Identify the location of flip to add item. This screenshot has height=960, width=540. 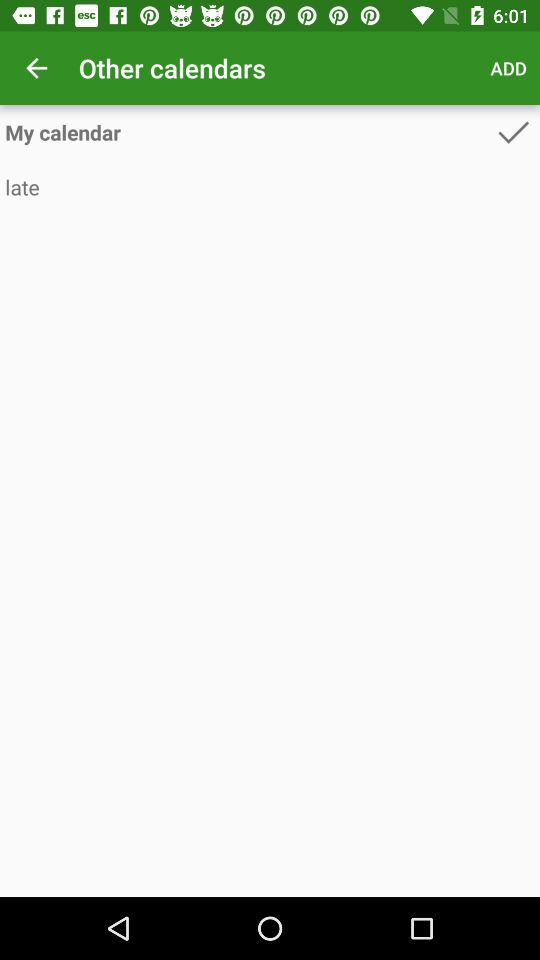
(508, 68).